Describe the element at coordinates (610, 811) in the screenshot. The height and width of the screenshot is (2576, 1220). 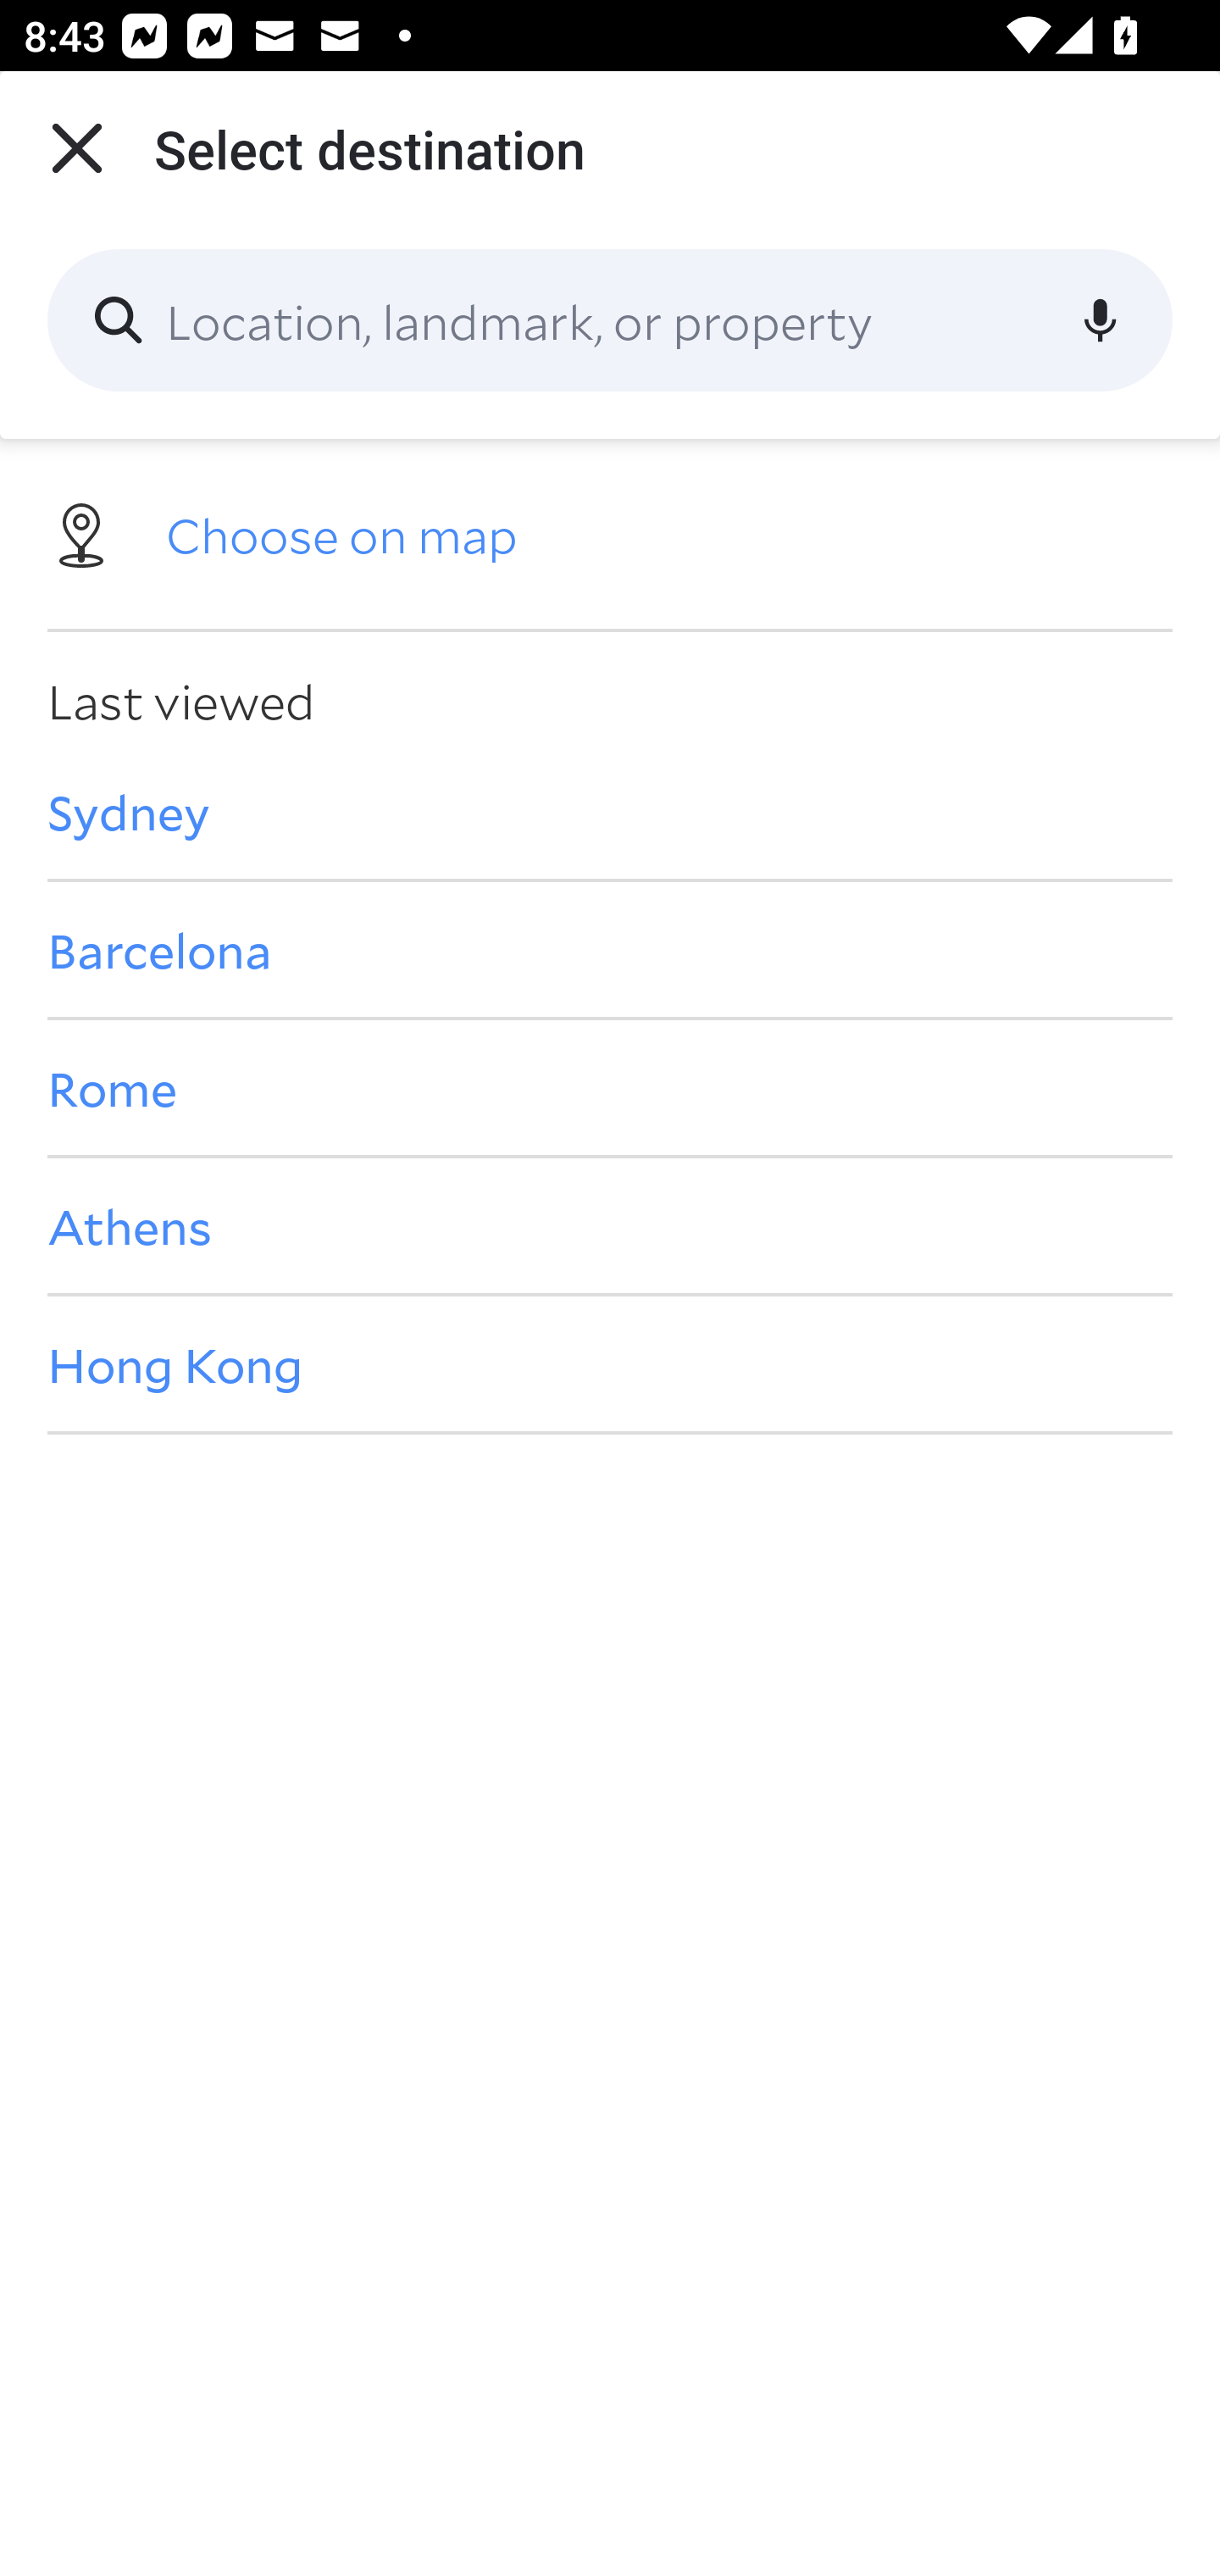
I see `Sydney` at that location.